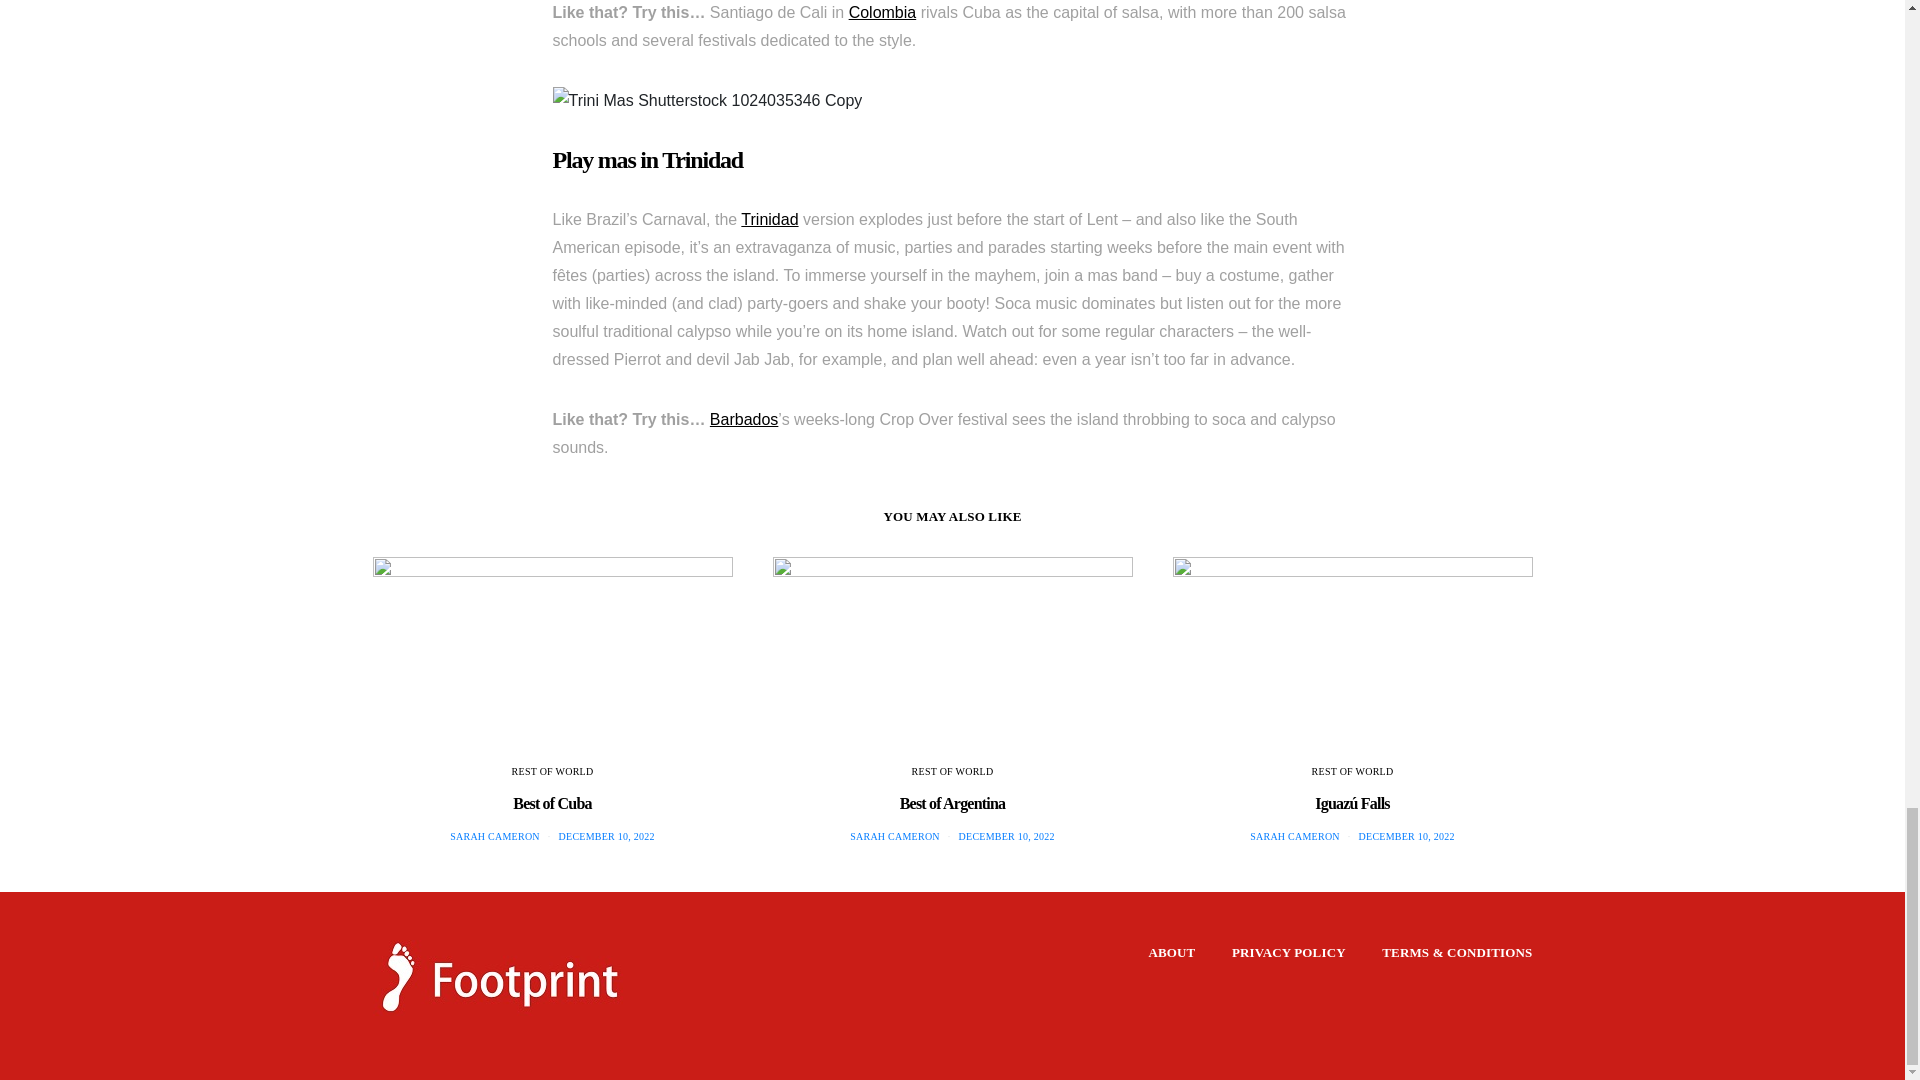 The width and height of the screenshot is (1920, 1080). I want to click on View all posts by Sarah Cameron, so click(1294, 836).